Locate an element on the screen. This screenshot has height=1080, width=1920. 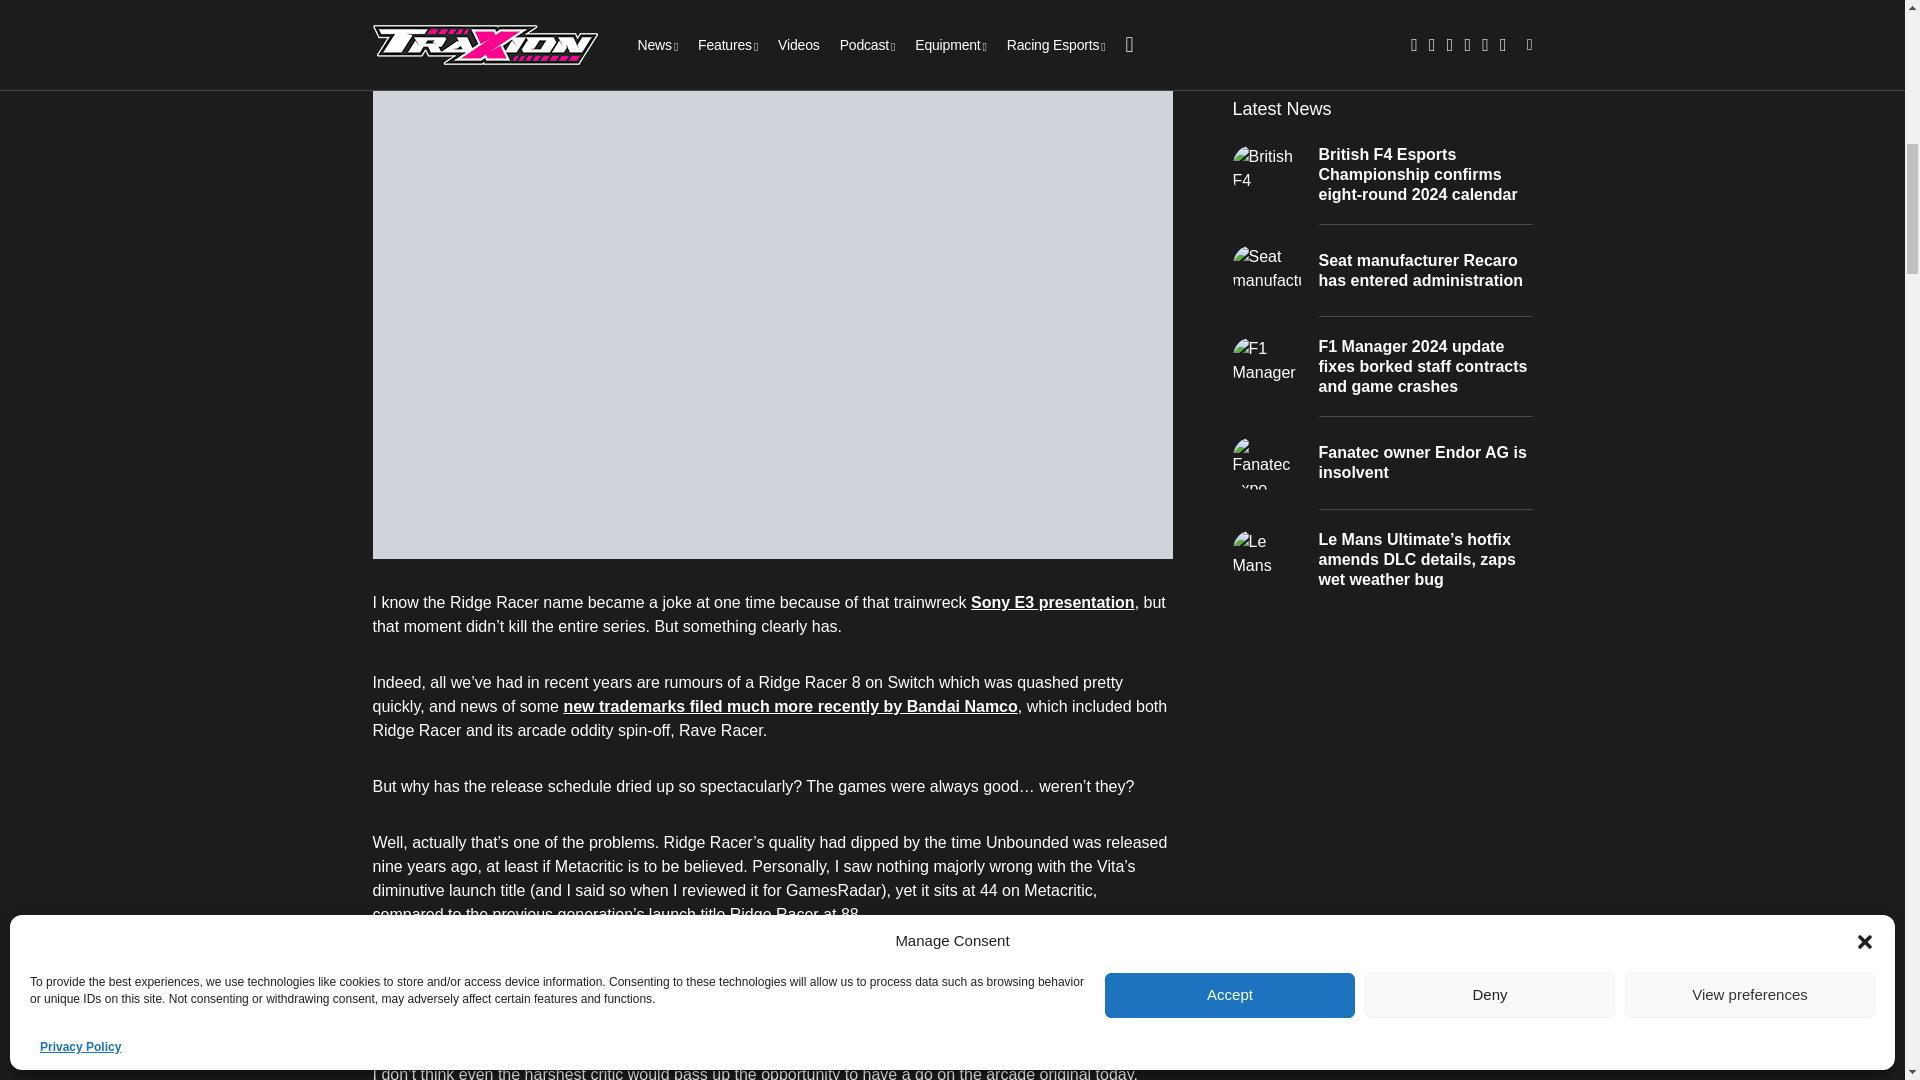
Accept is located at coordinates (1230, 454).